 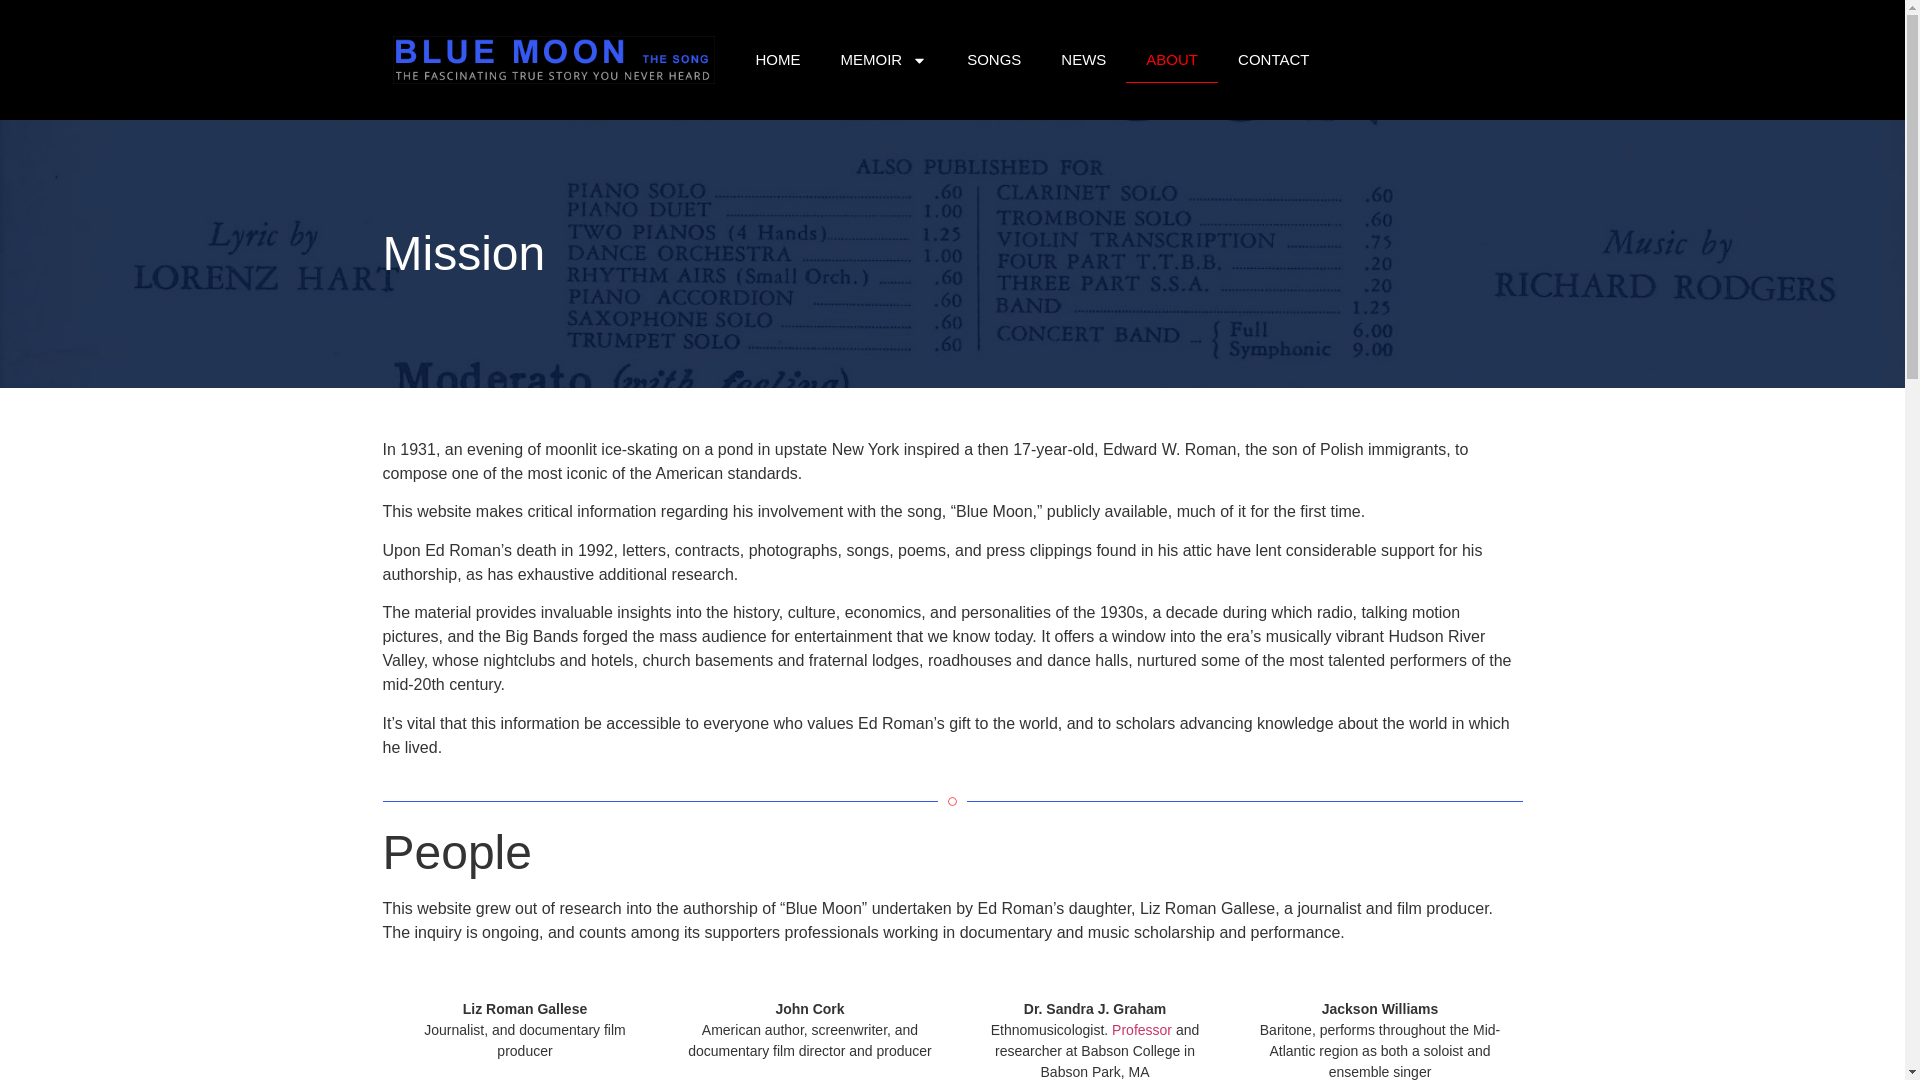 What do you see at coordinates (1272, 60) in the screenshot?
I see `CONTACT` at bounding box center [1272, 60].